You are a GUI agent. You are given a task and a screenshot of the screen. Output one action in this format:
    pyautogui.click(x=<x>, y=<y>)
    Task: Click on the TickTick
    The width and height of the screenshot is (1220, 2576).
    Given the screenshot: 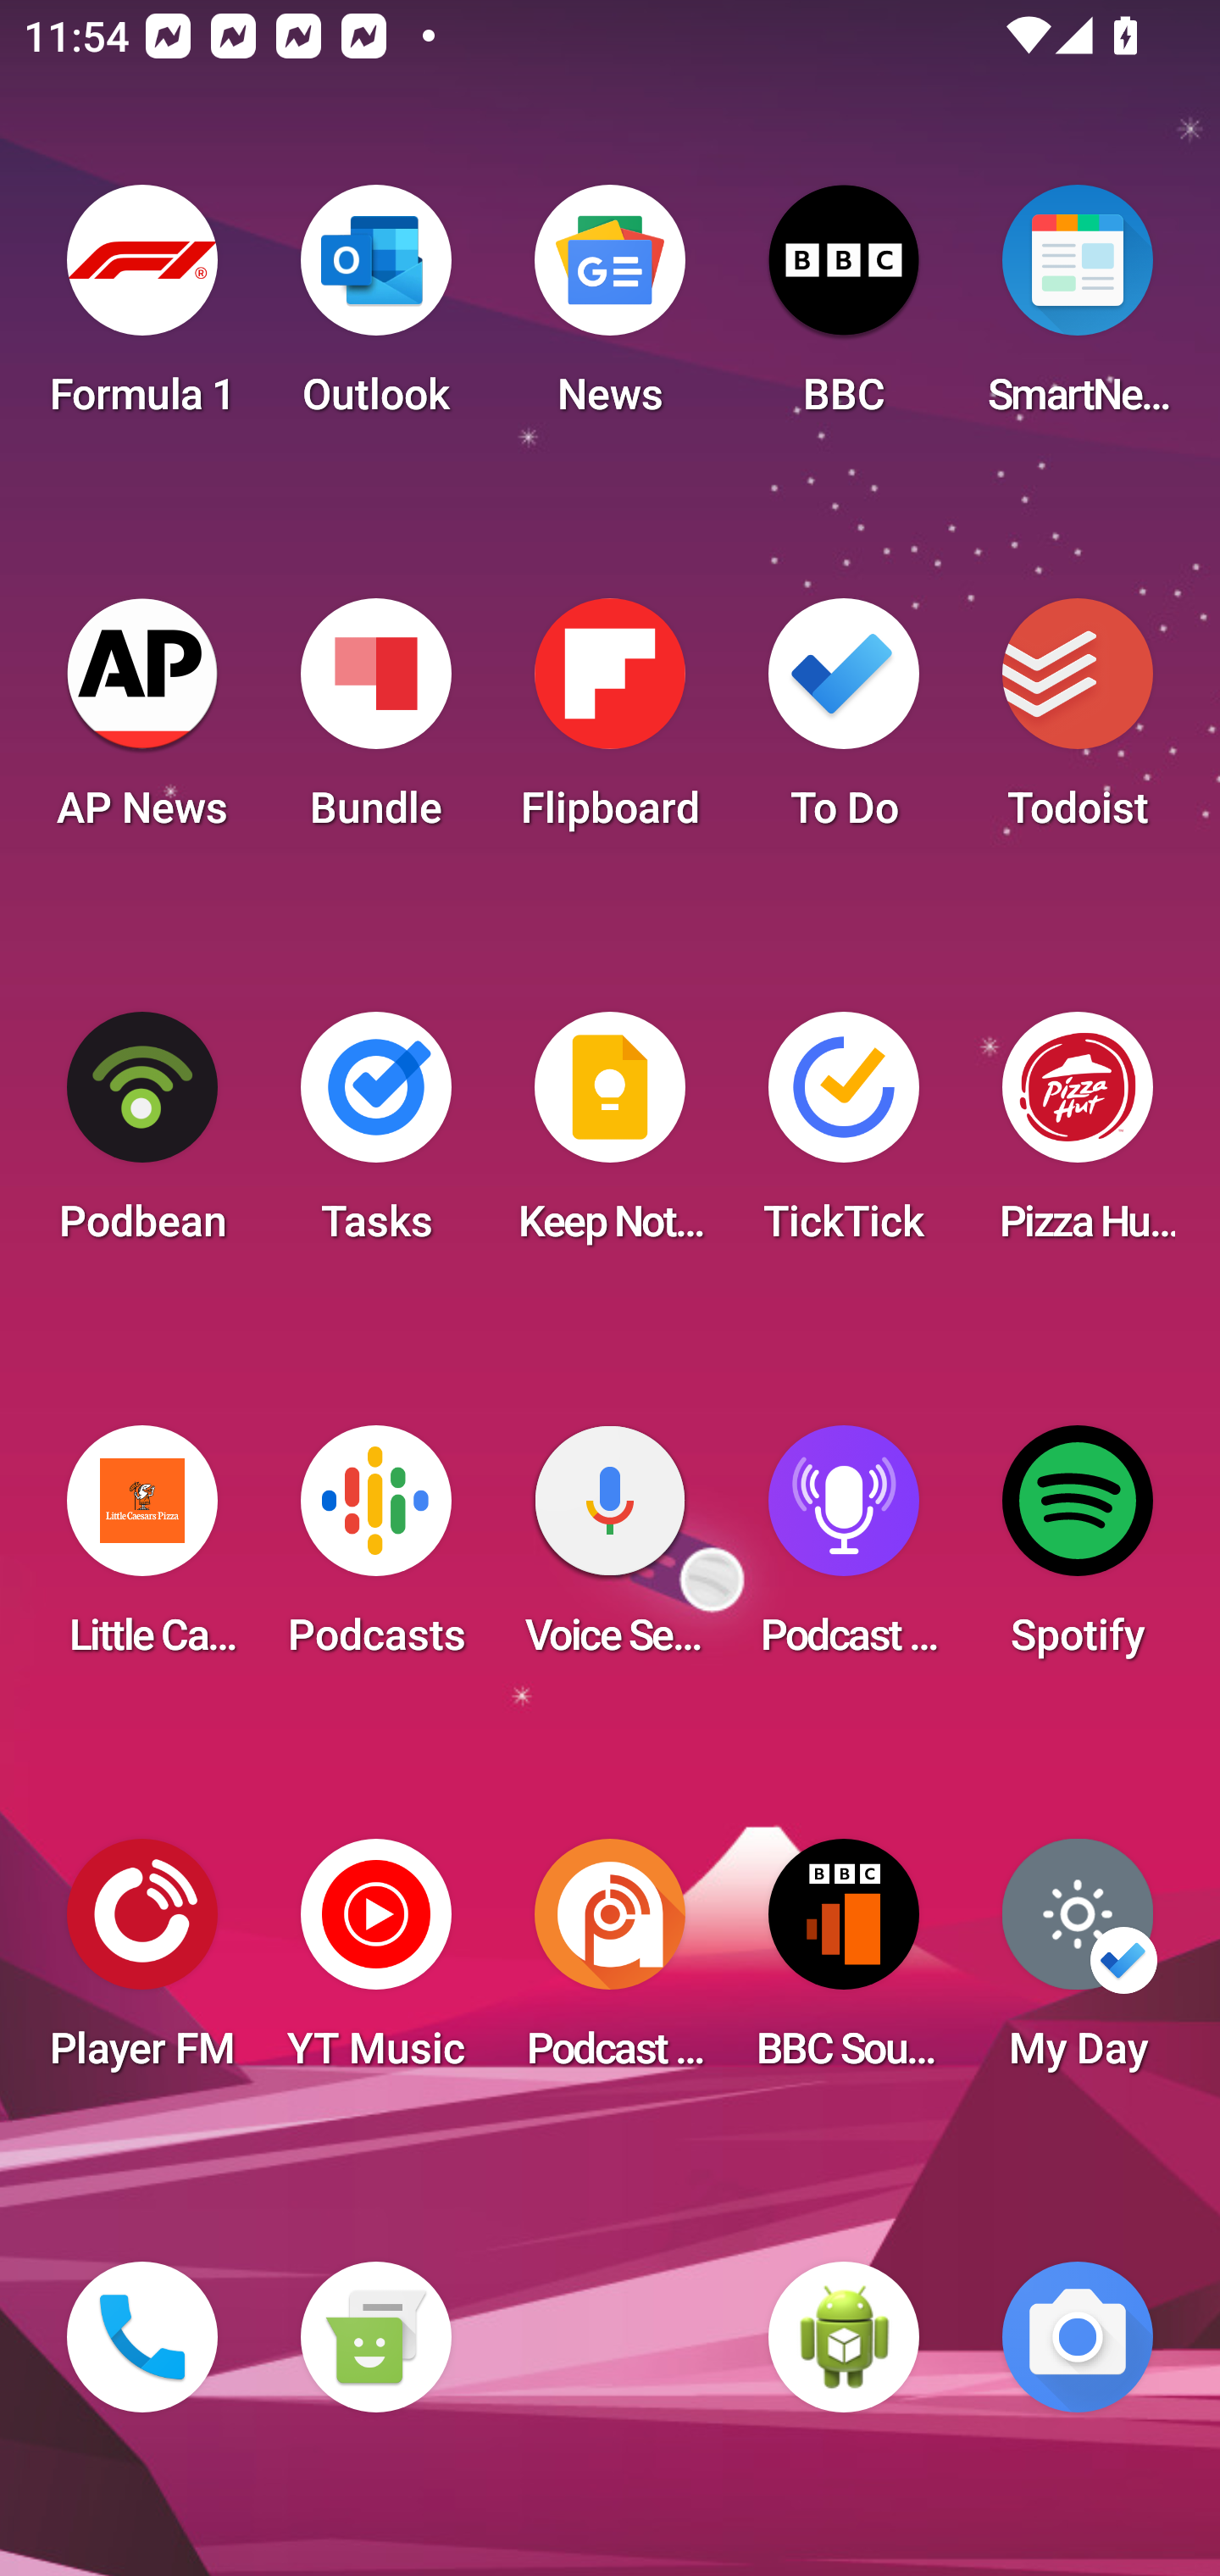 What is the action you would take?
    pyautogui.click(x=844, y=1137)
    